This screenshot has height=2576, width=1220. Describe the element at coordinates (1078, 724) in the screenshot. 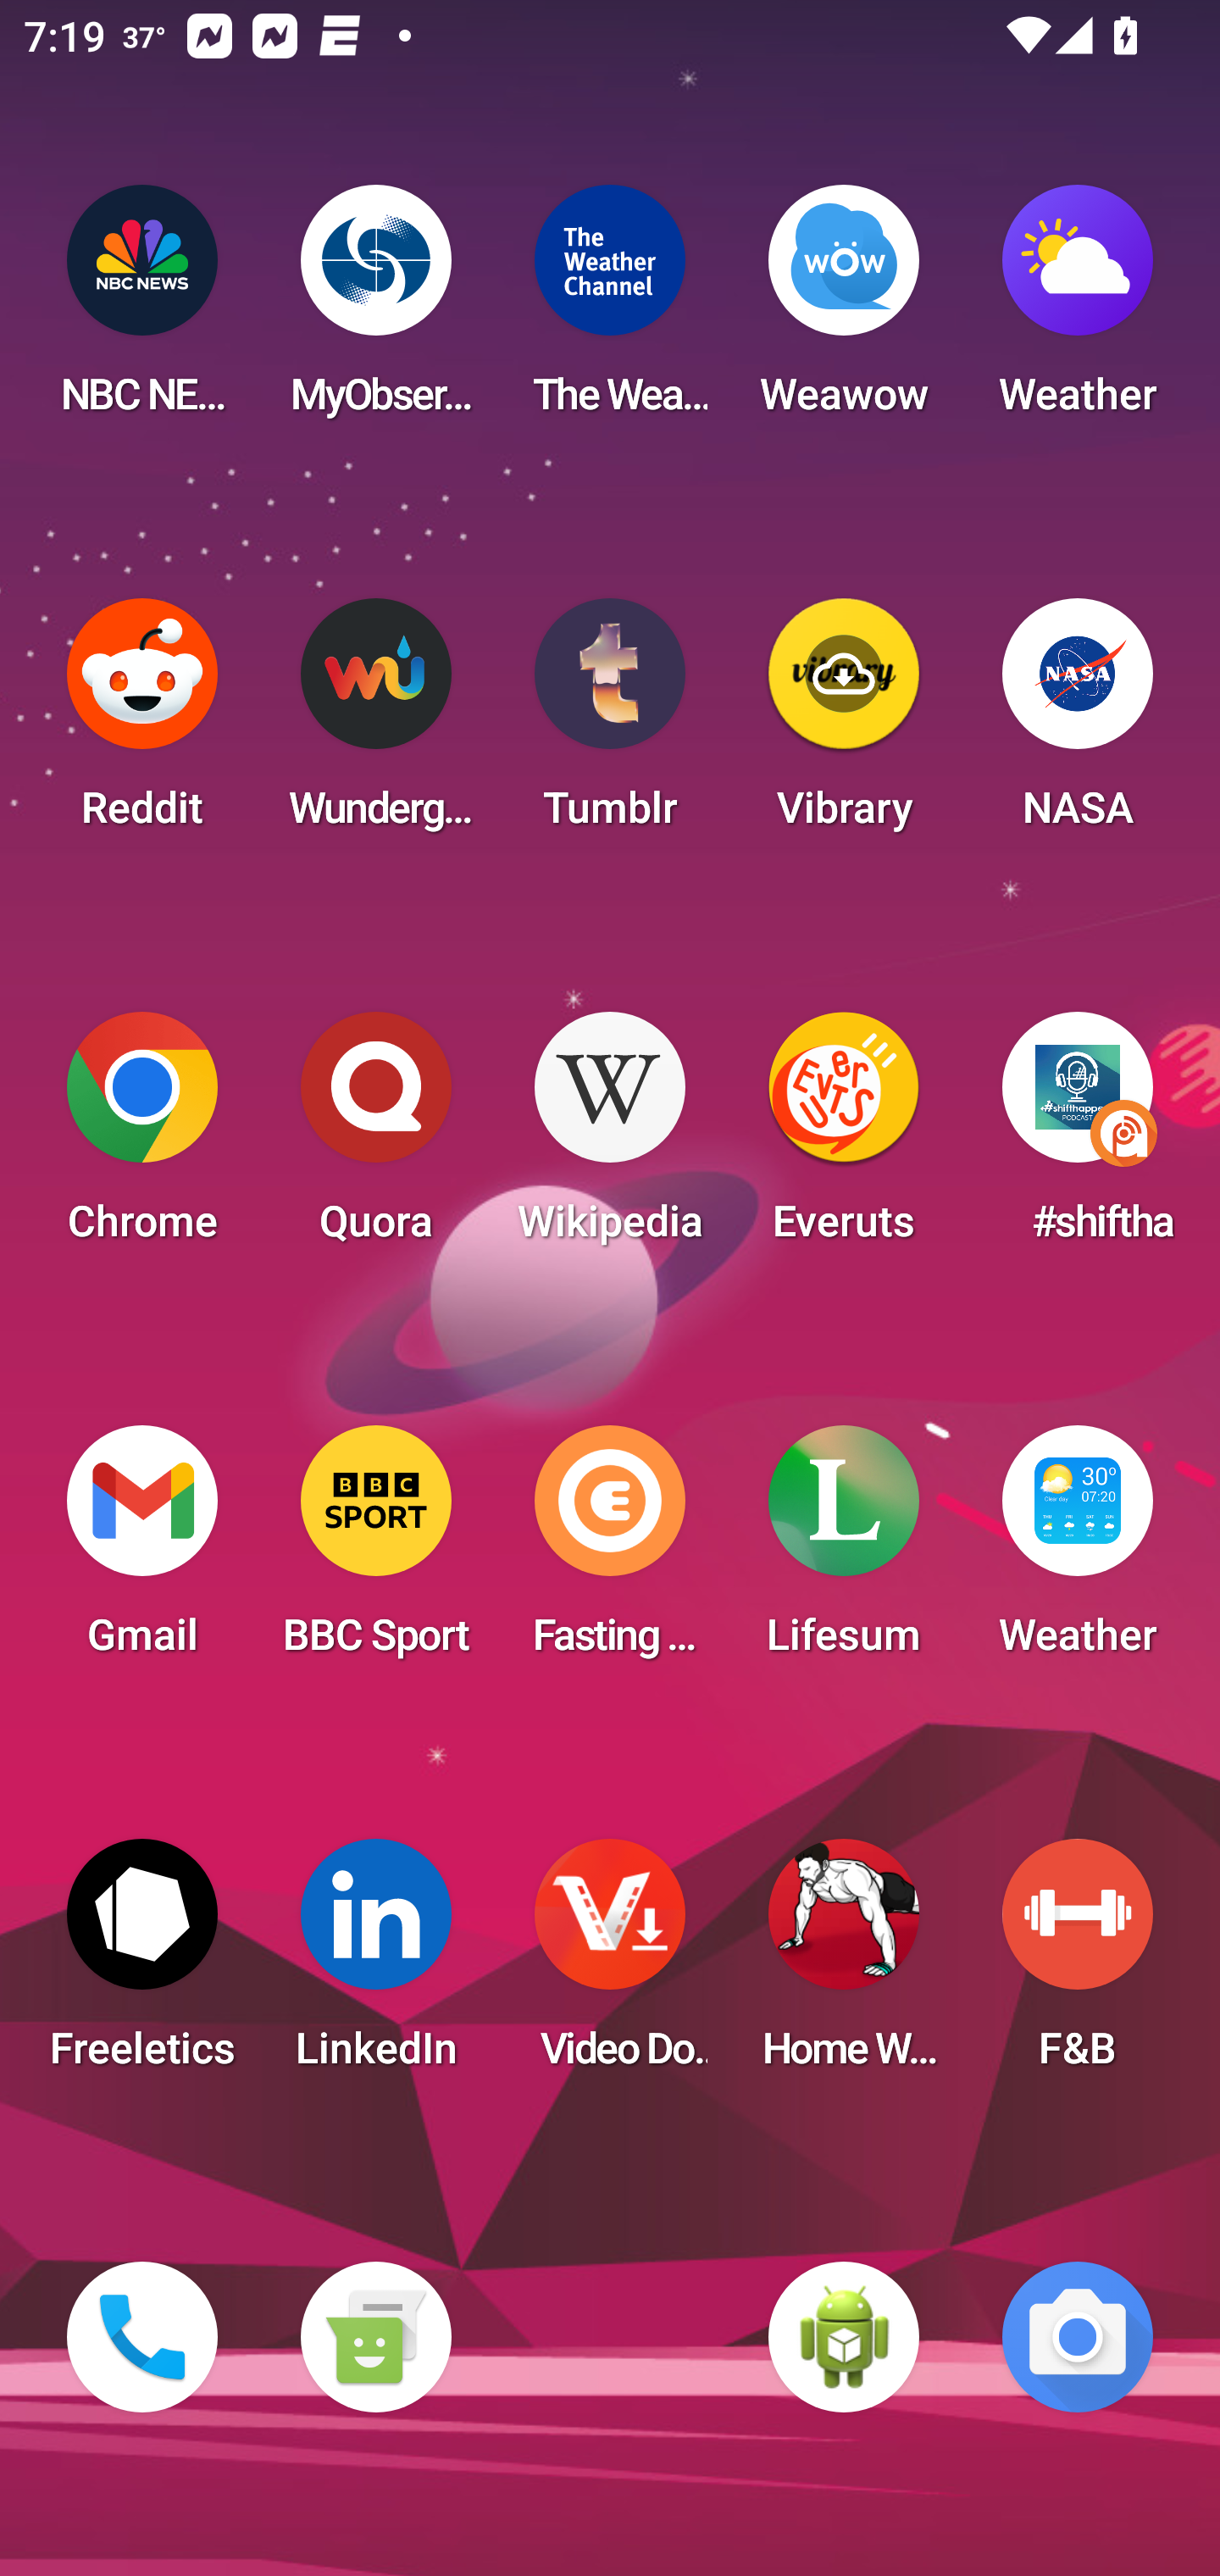

I see `NASA` at that location.